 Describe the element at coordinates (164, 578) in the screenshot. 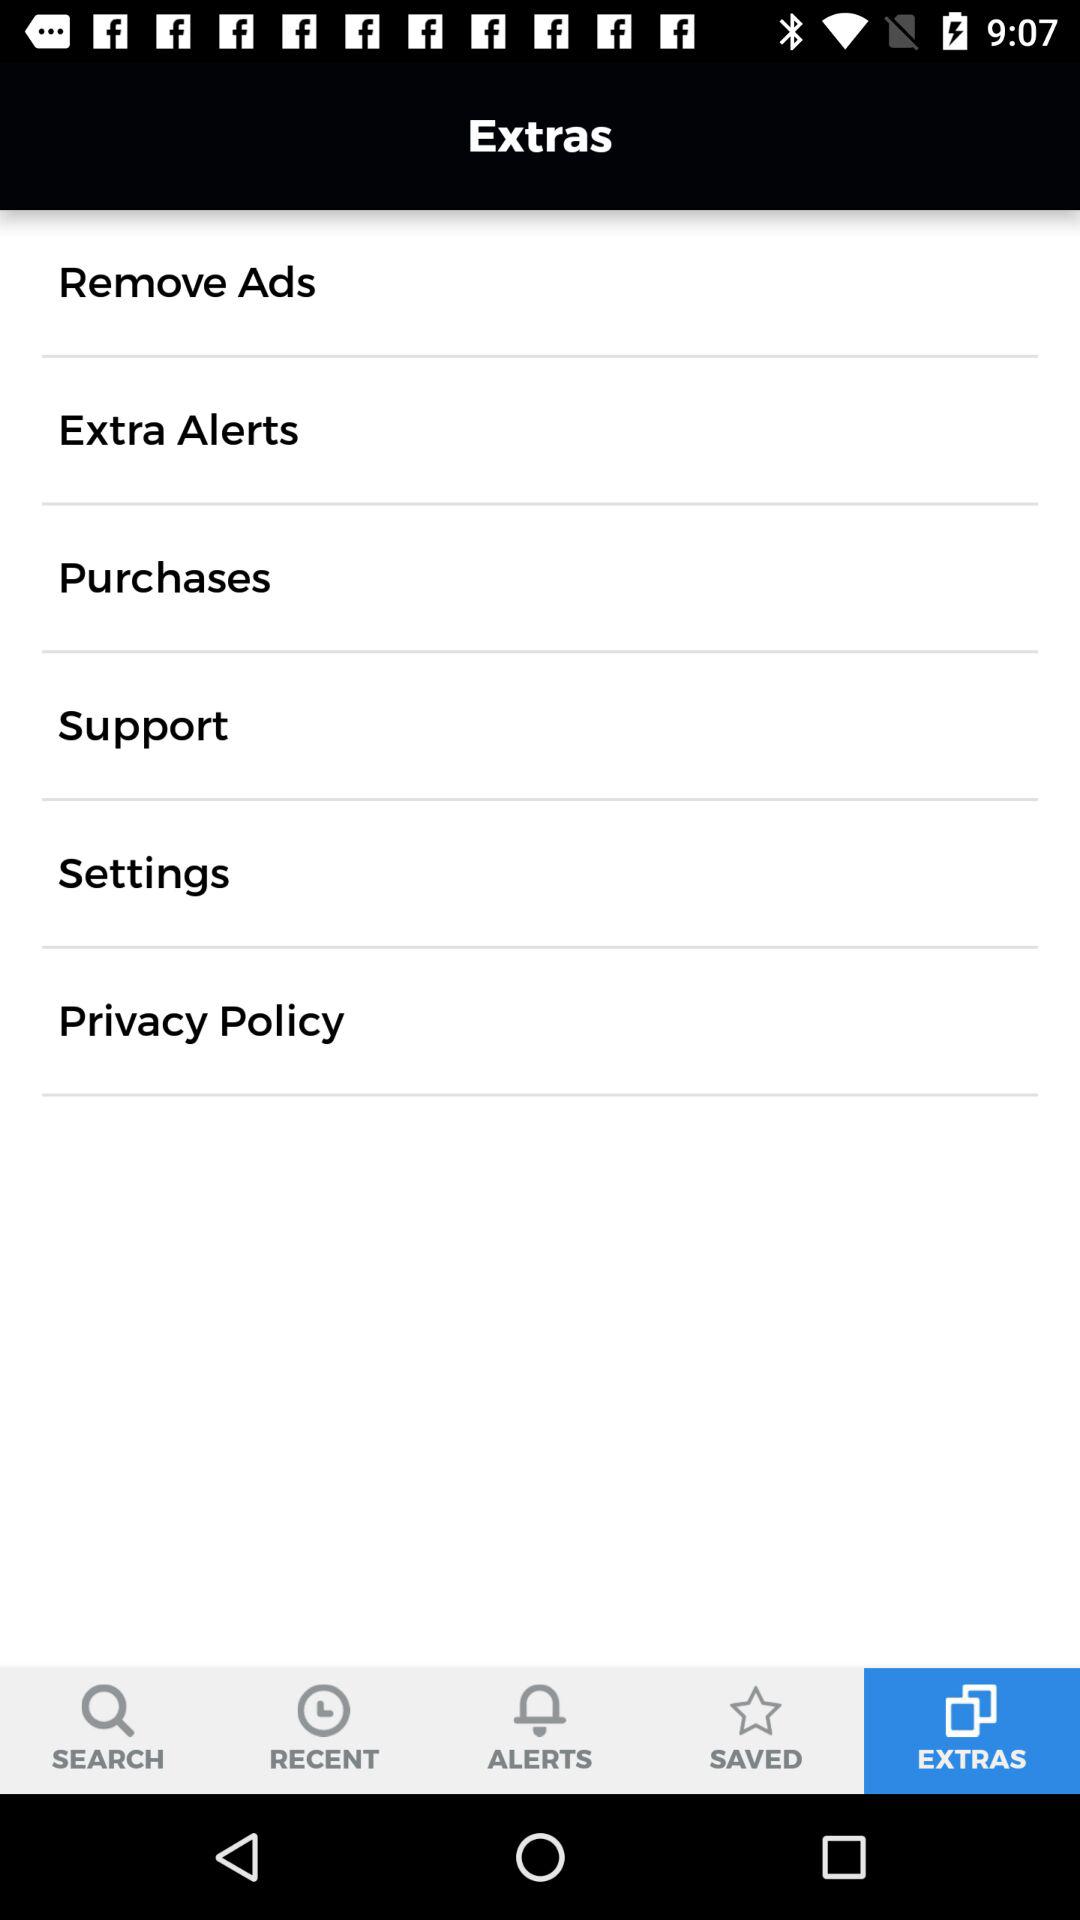

I see `jump to purchases icon` at that location.